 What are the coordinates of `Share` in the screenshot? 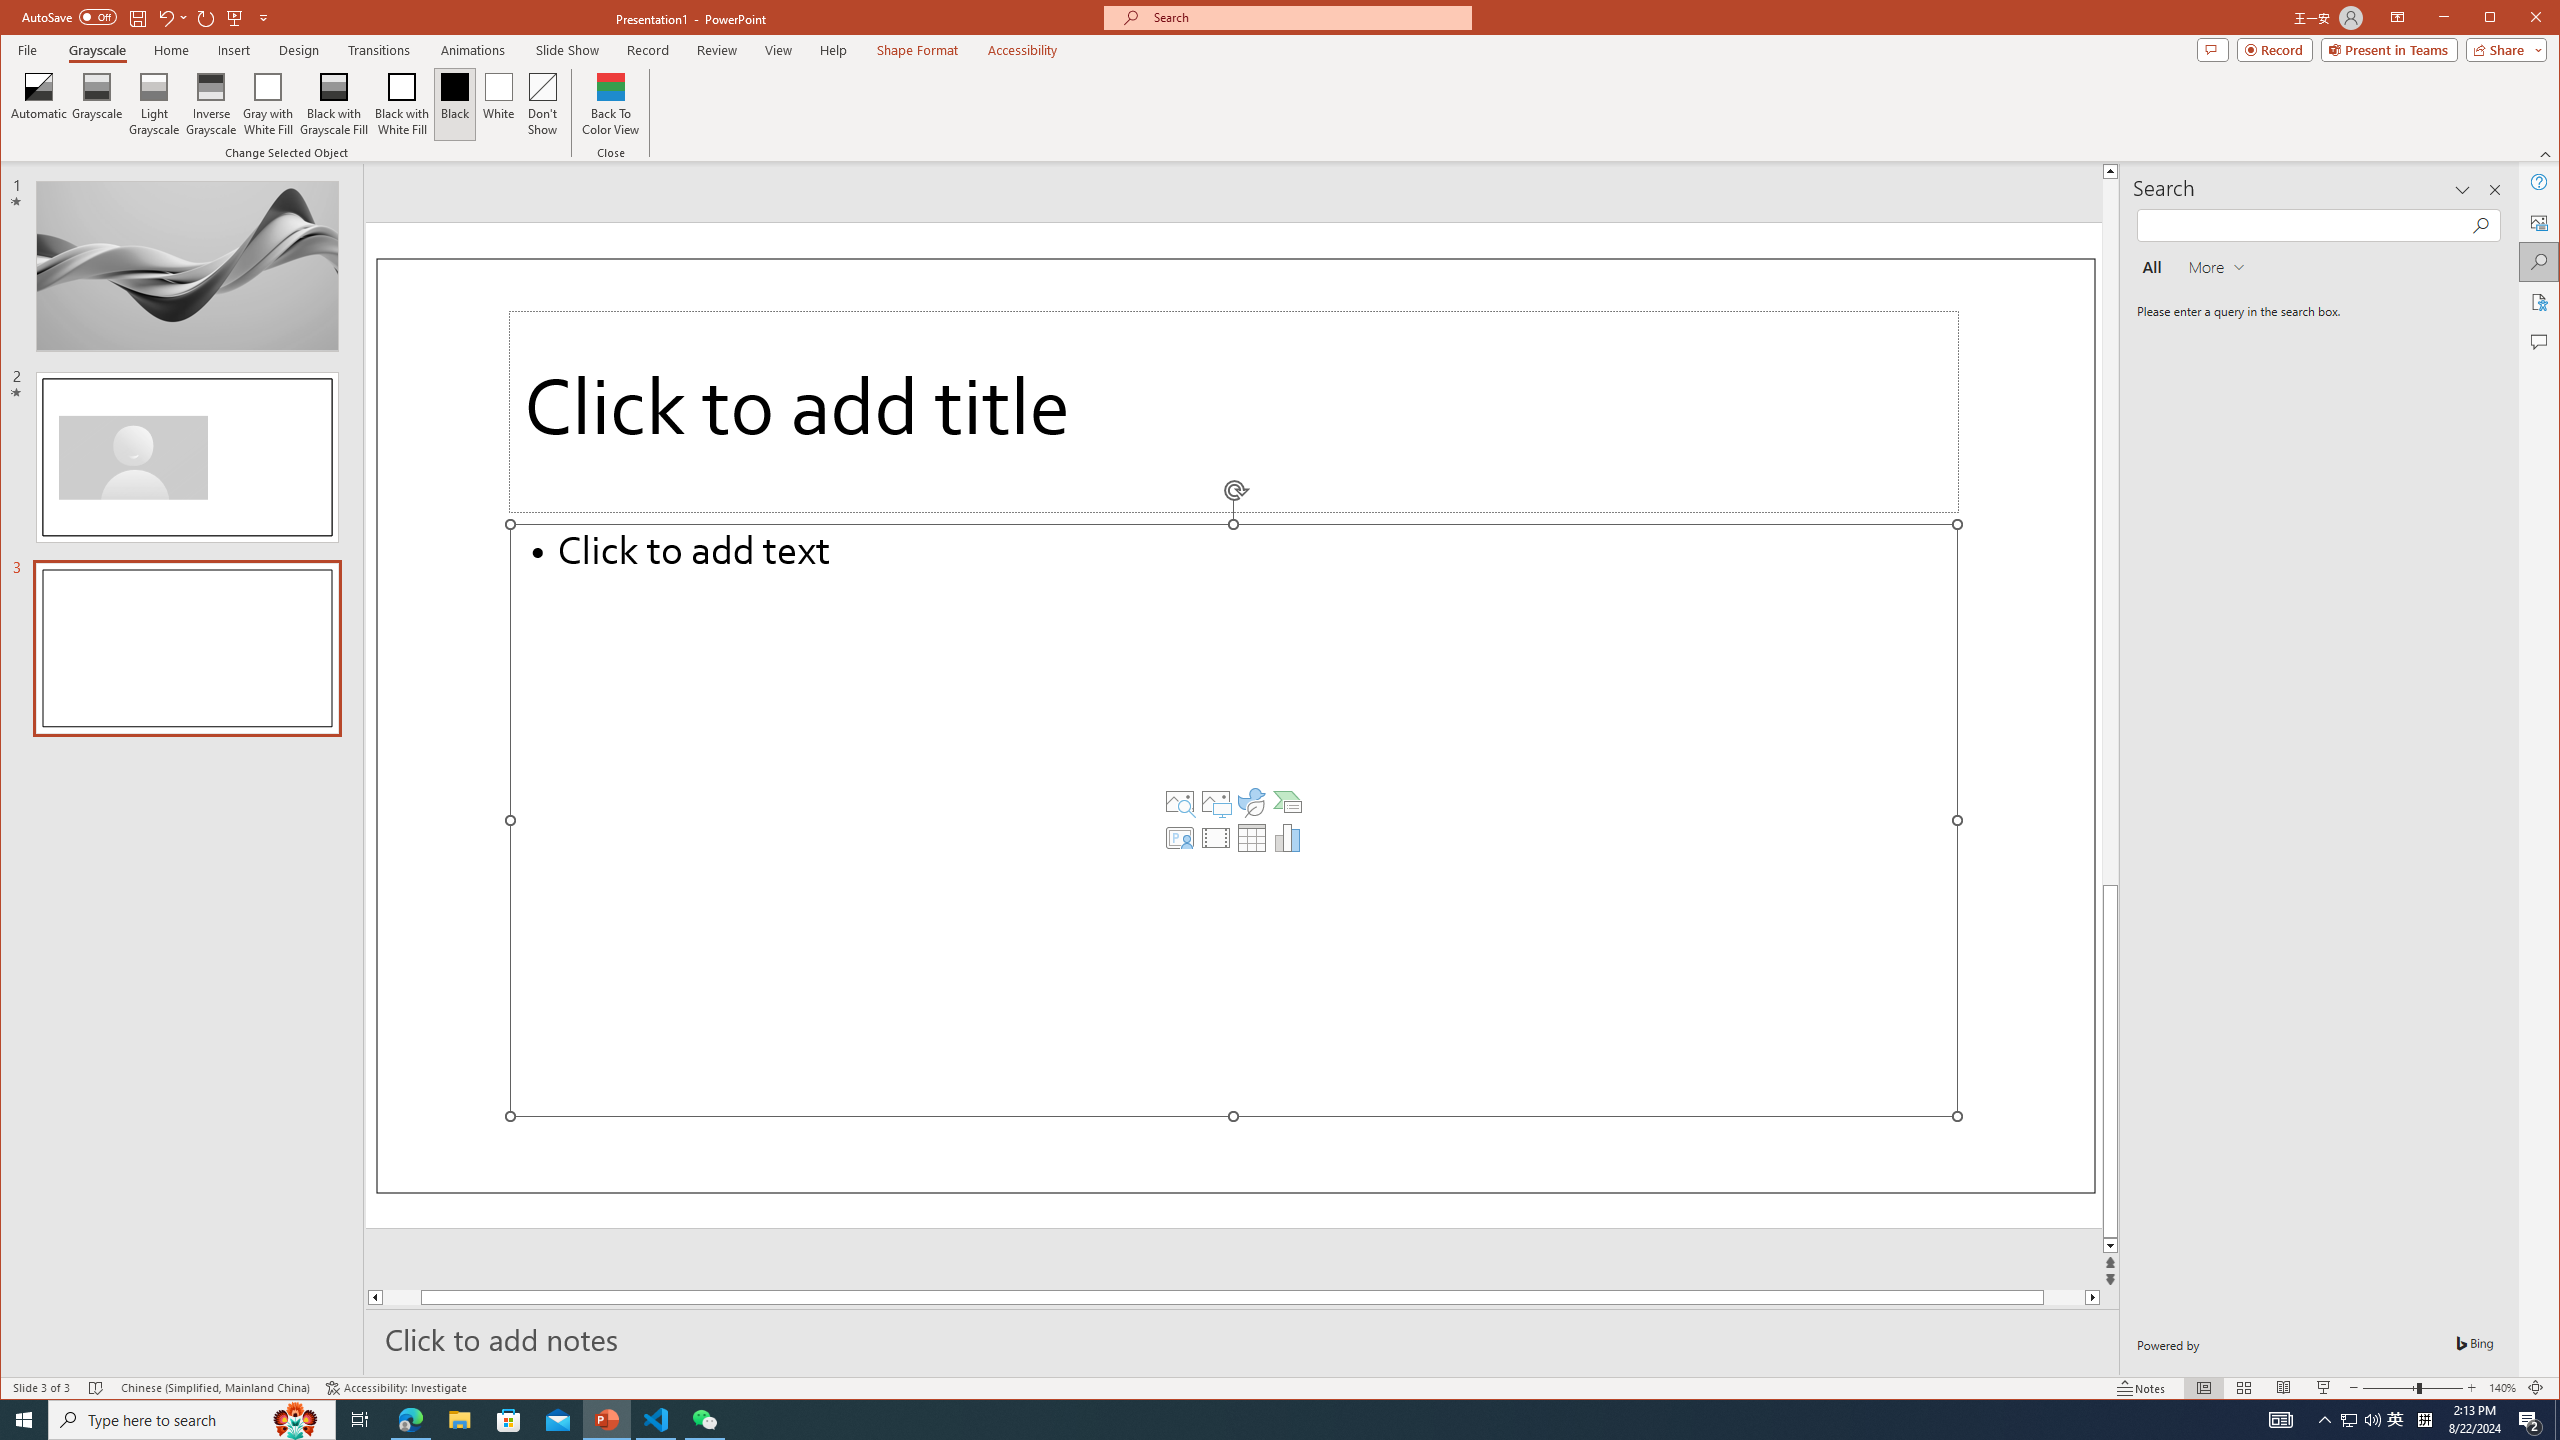 It's located at (2502, 49).